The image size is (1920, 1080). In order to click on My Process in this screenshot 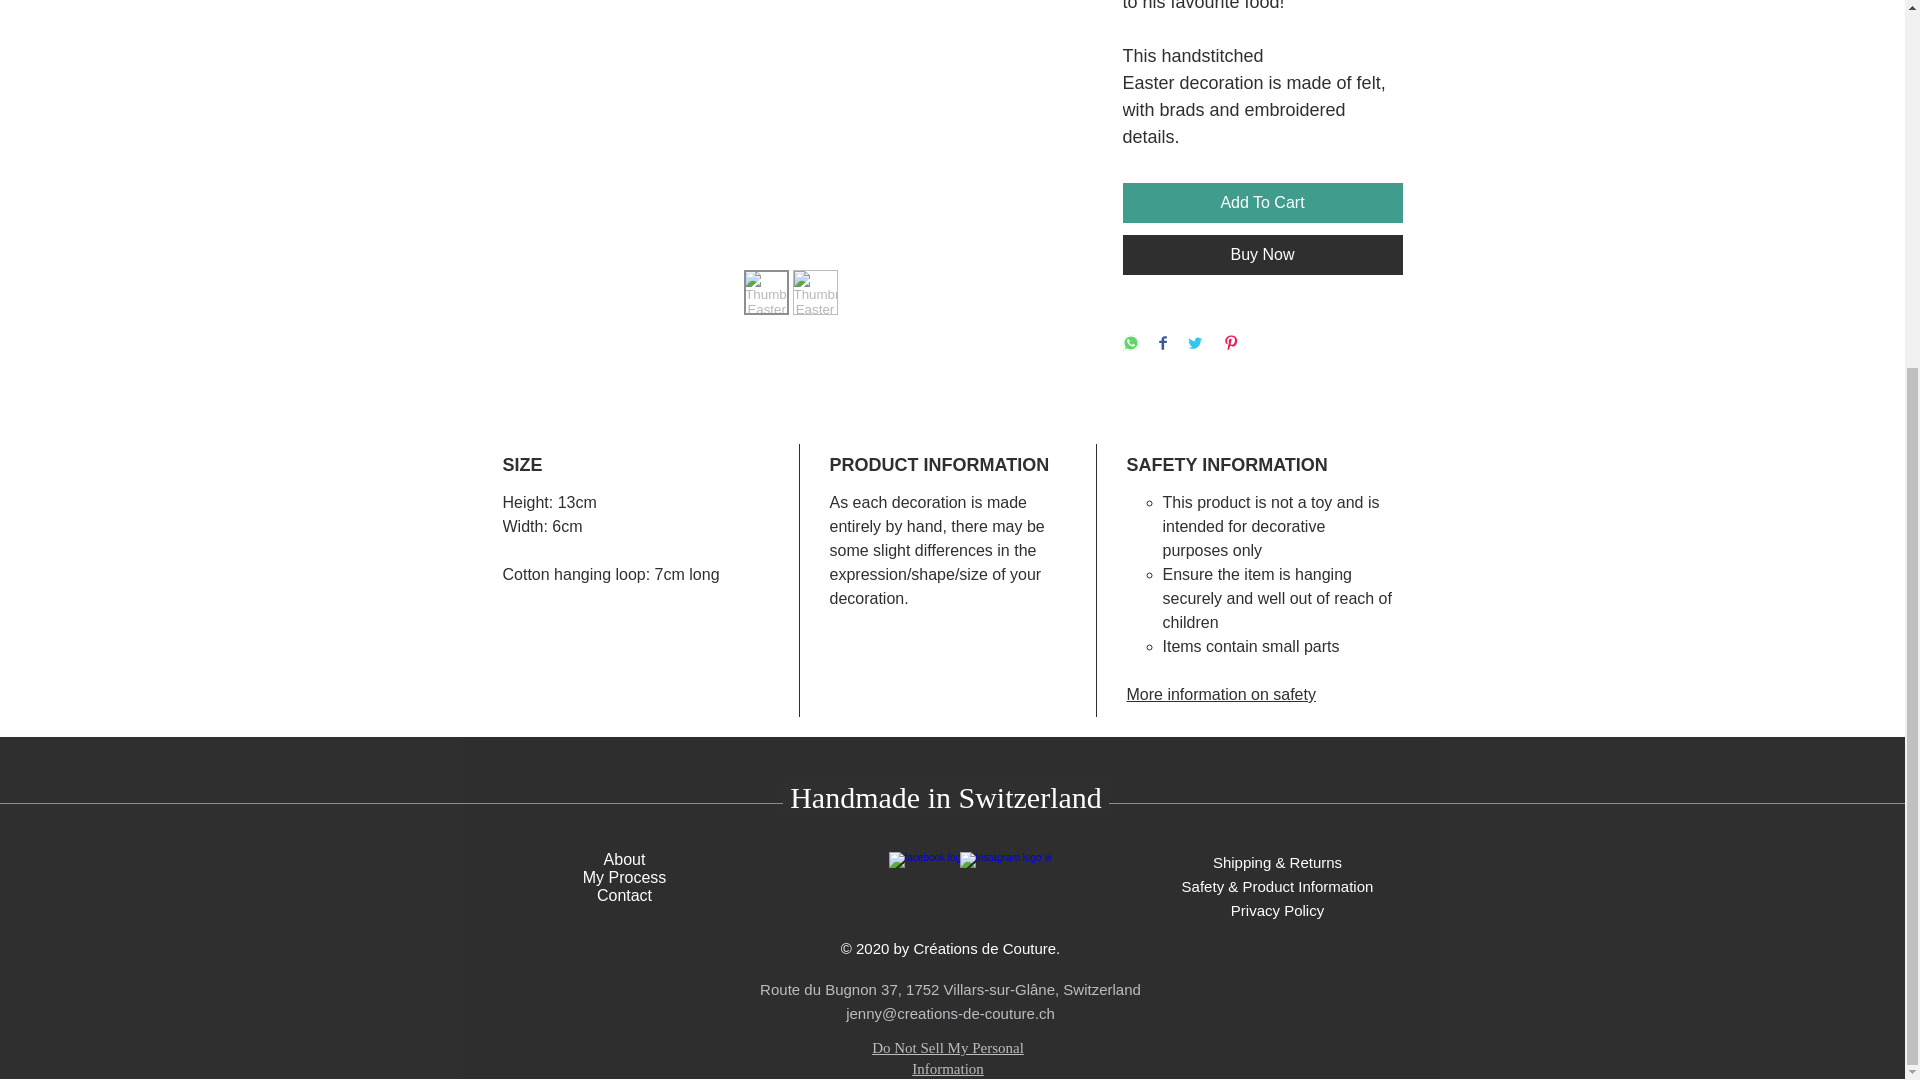, I will do `click(624, 877)`.